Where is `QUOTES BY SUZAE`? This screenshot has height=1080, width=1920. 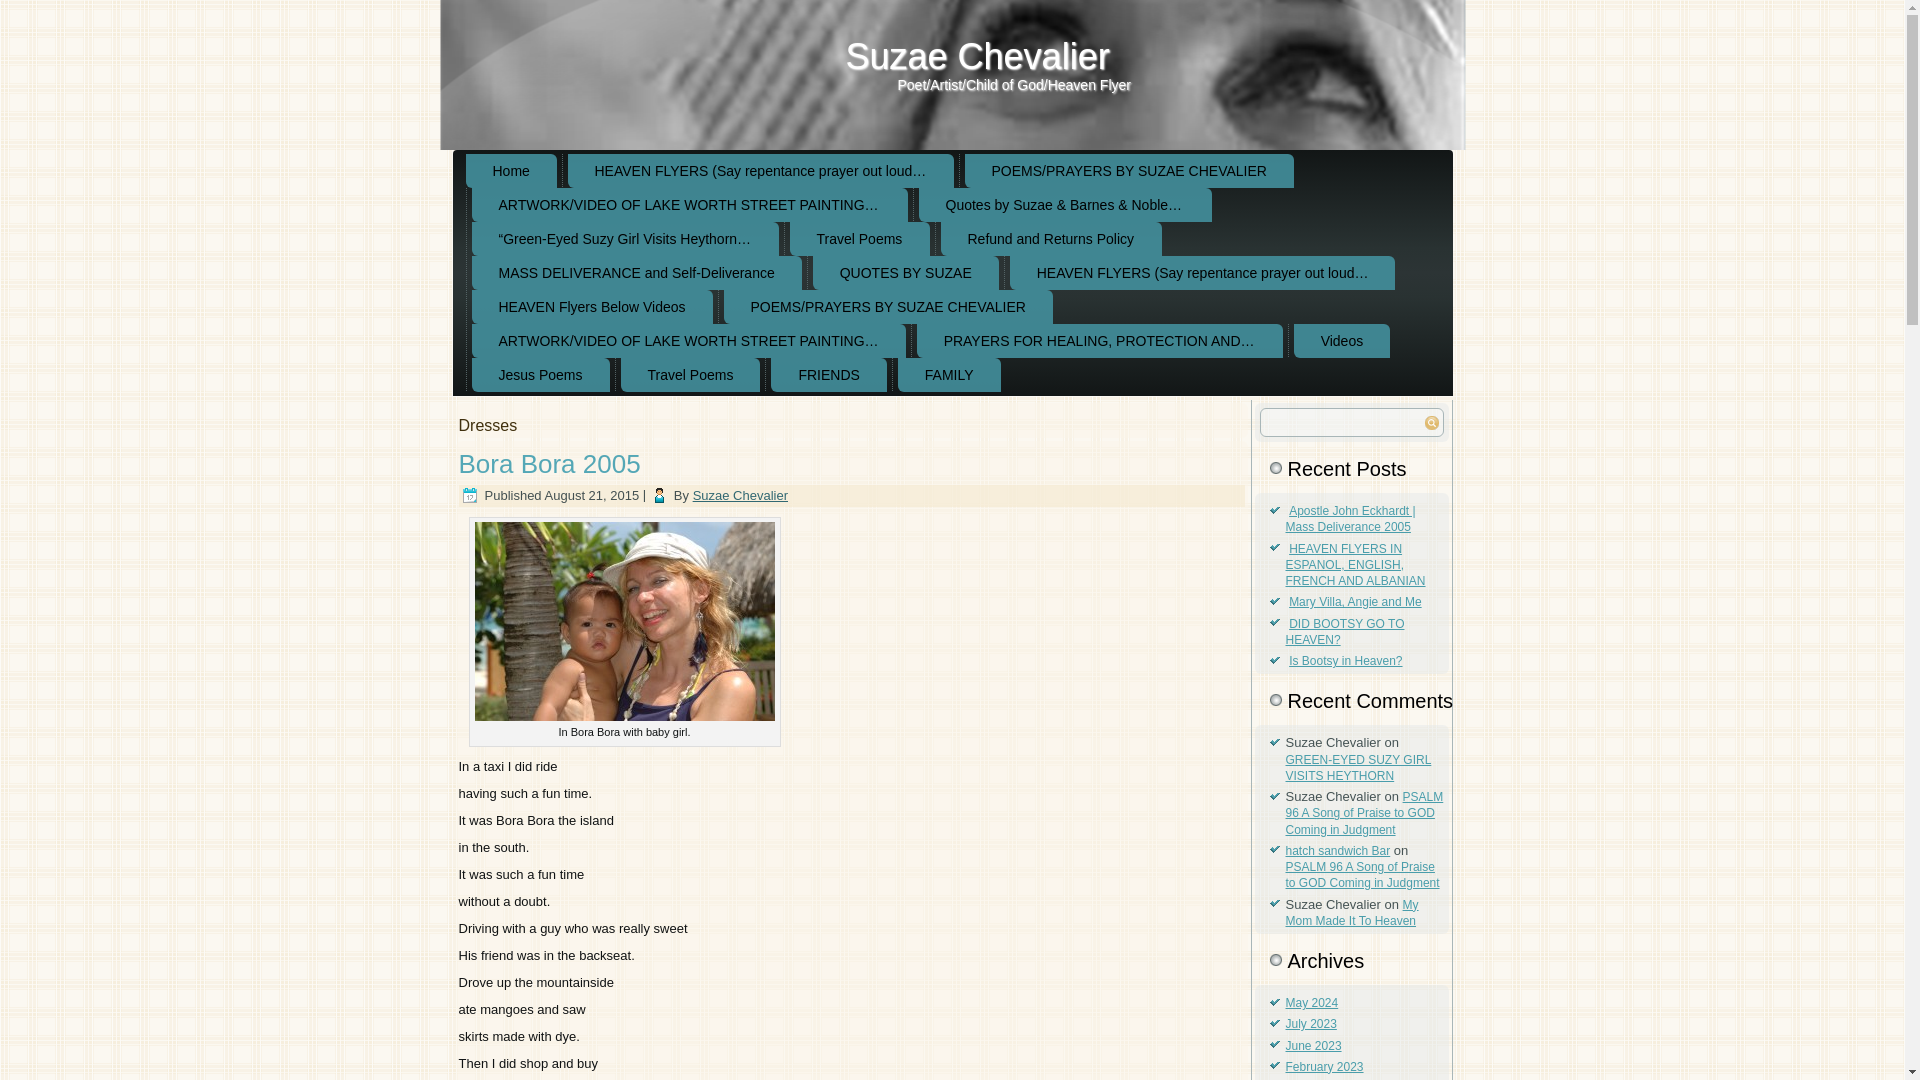 QUOTES BY SUZAE is located at coordinates (905, 272).